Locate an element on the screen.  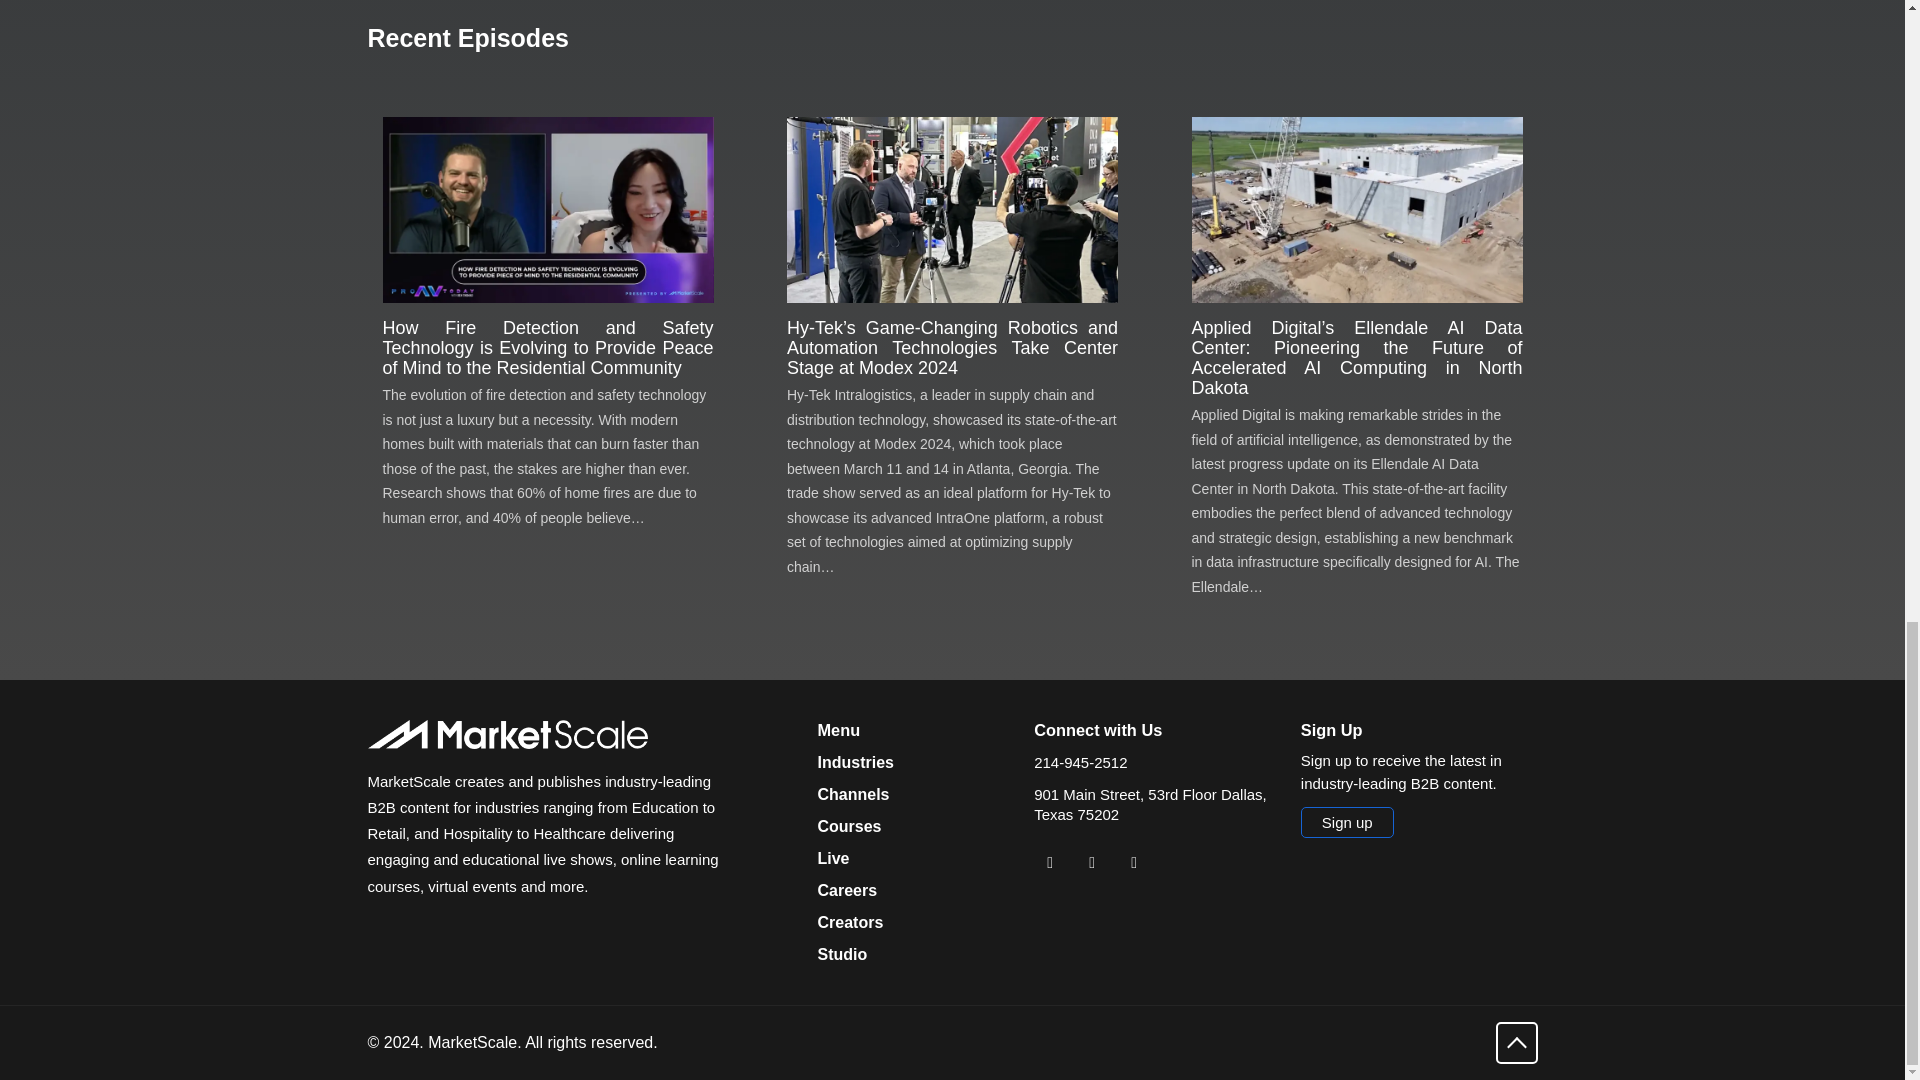
Share on X is located at coordinates (1091, 862).